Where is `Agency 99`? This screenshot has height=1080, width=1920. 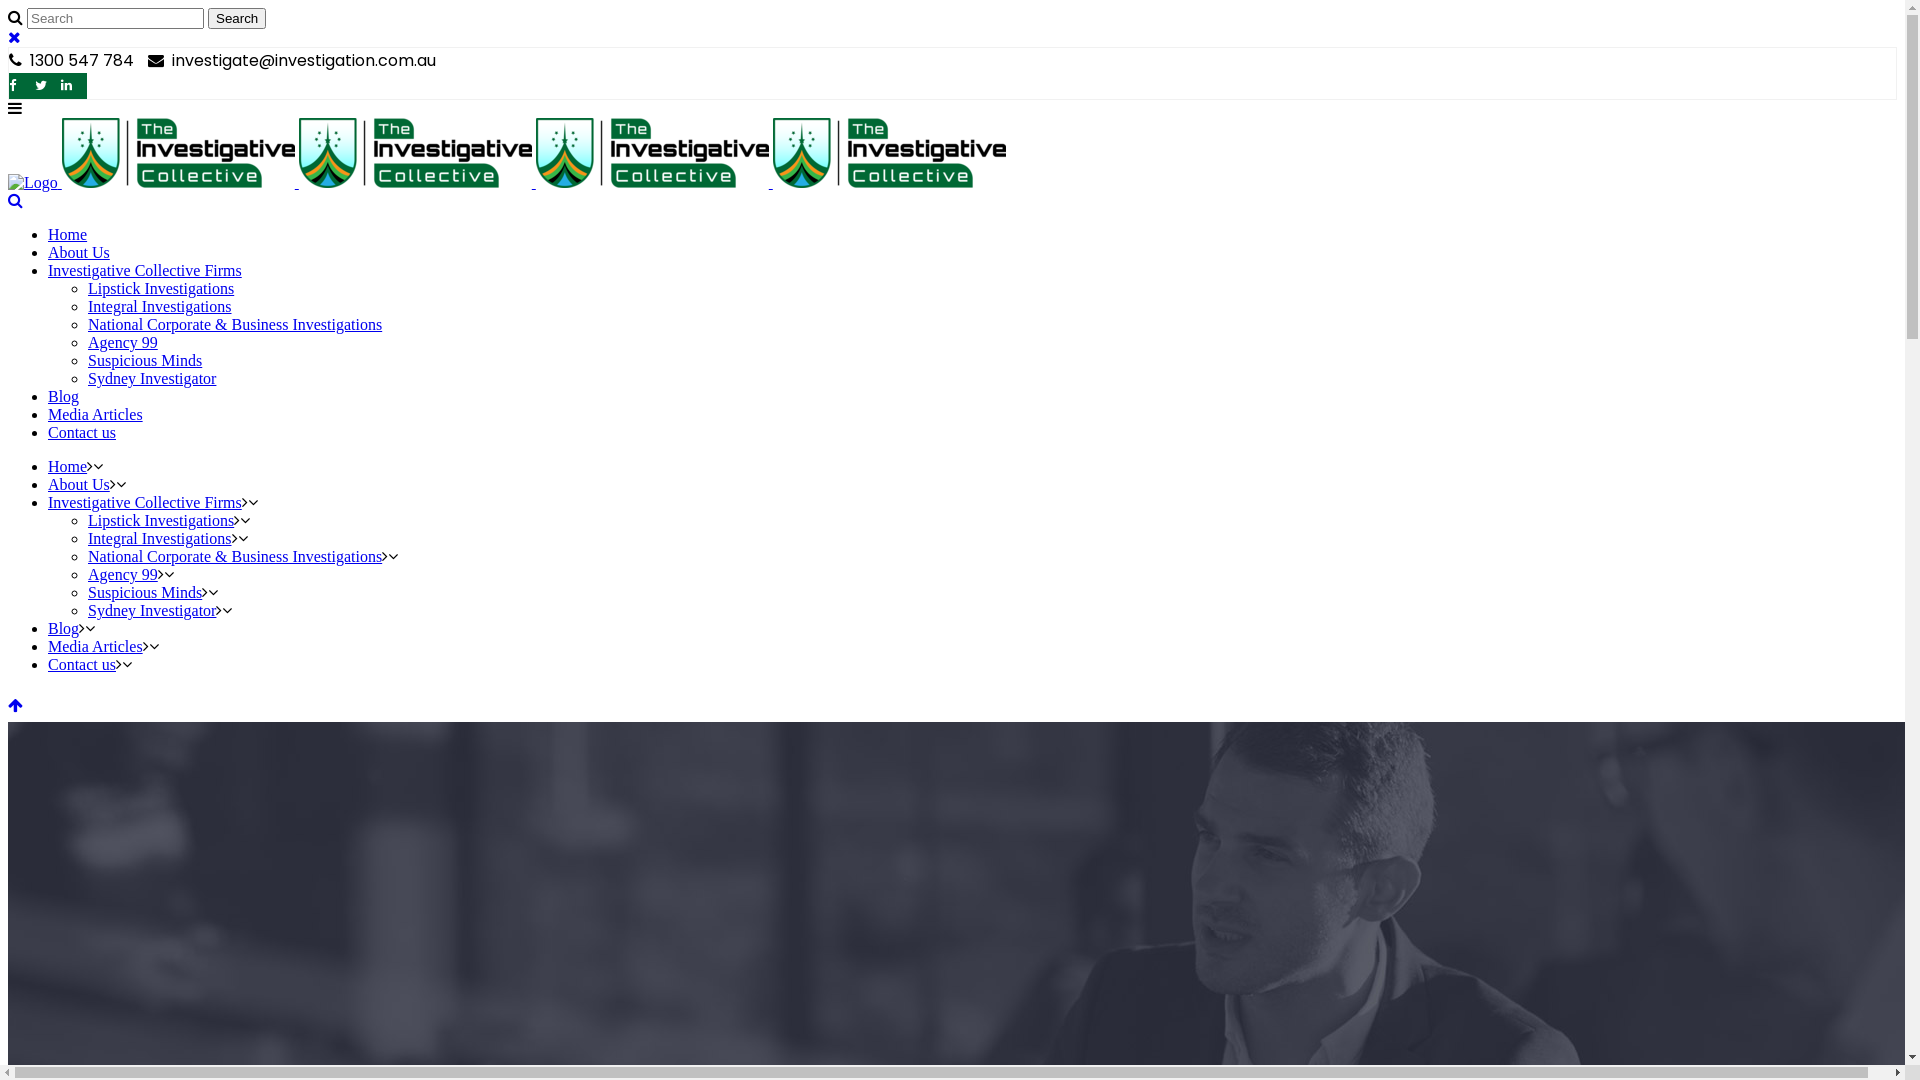
Agency 99 is located at coordinates (123, 574).